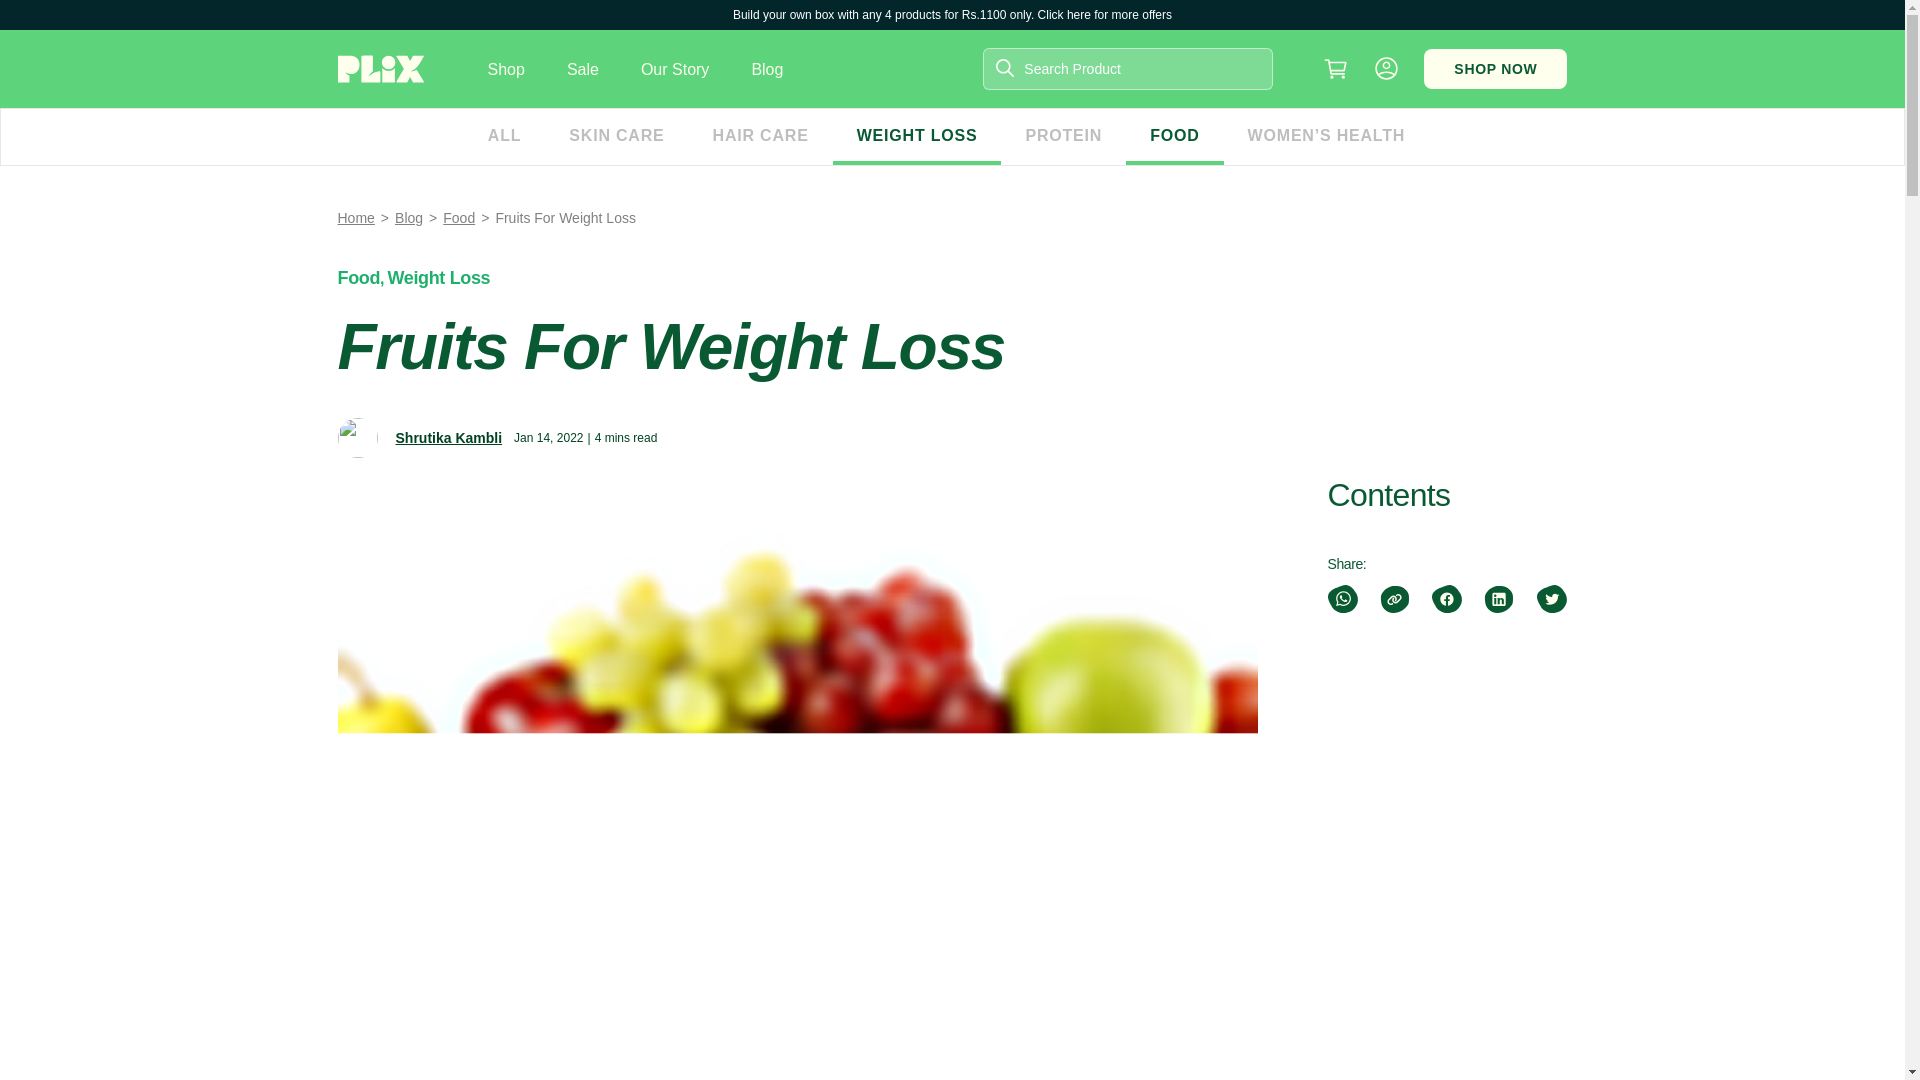  Describe the element at coordinates (761, 137) in the screenshot. I see `HAIR CARE` at that location.